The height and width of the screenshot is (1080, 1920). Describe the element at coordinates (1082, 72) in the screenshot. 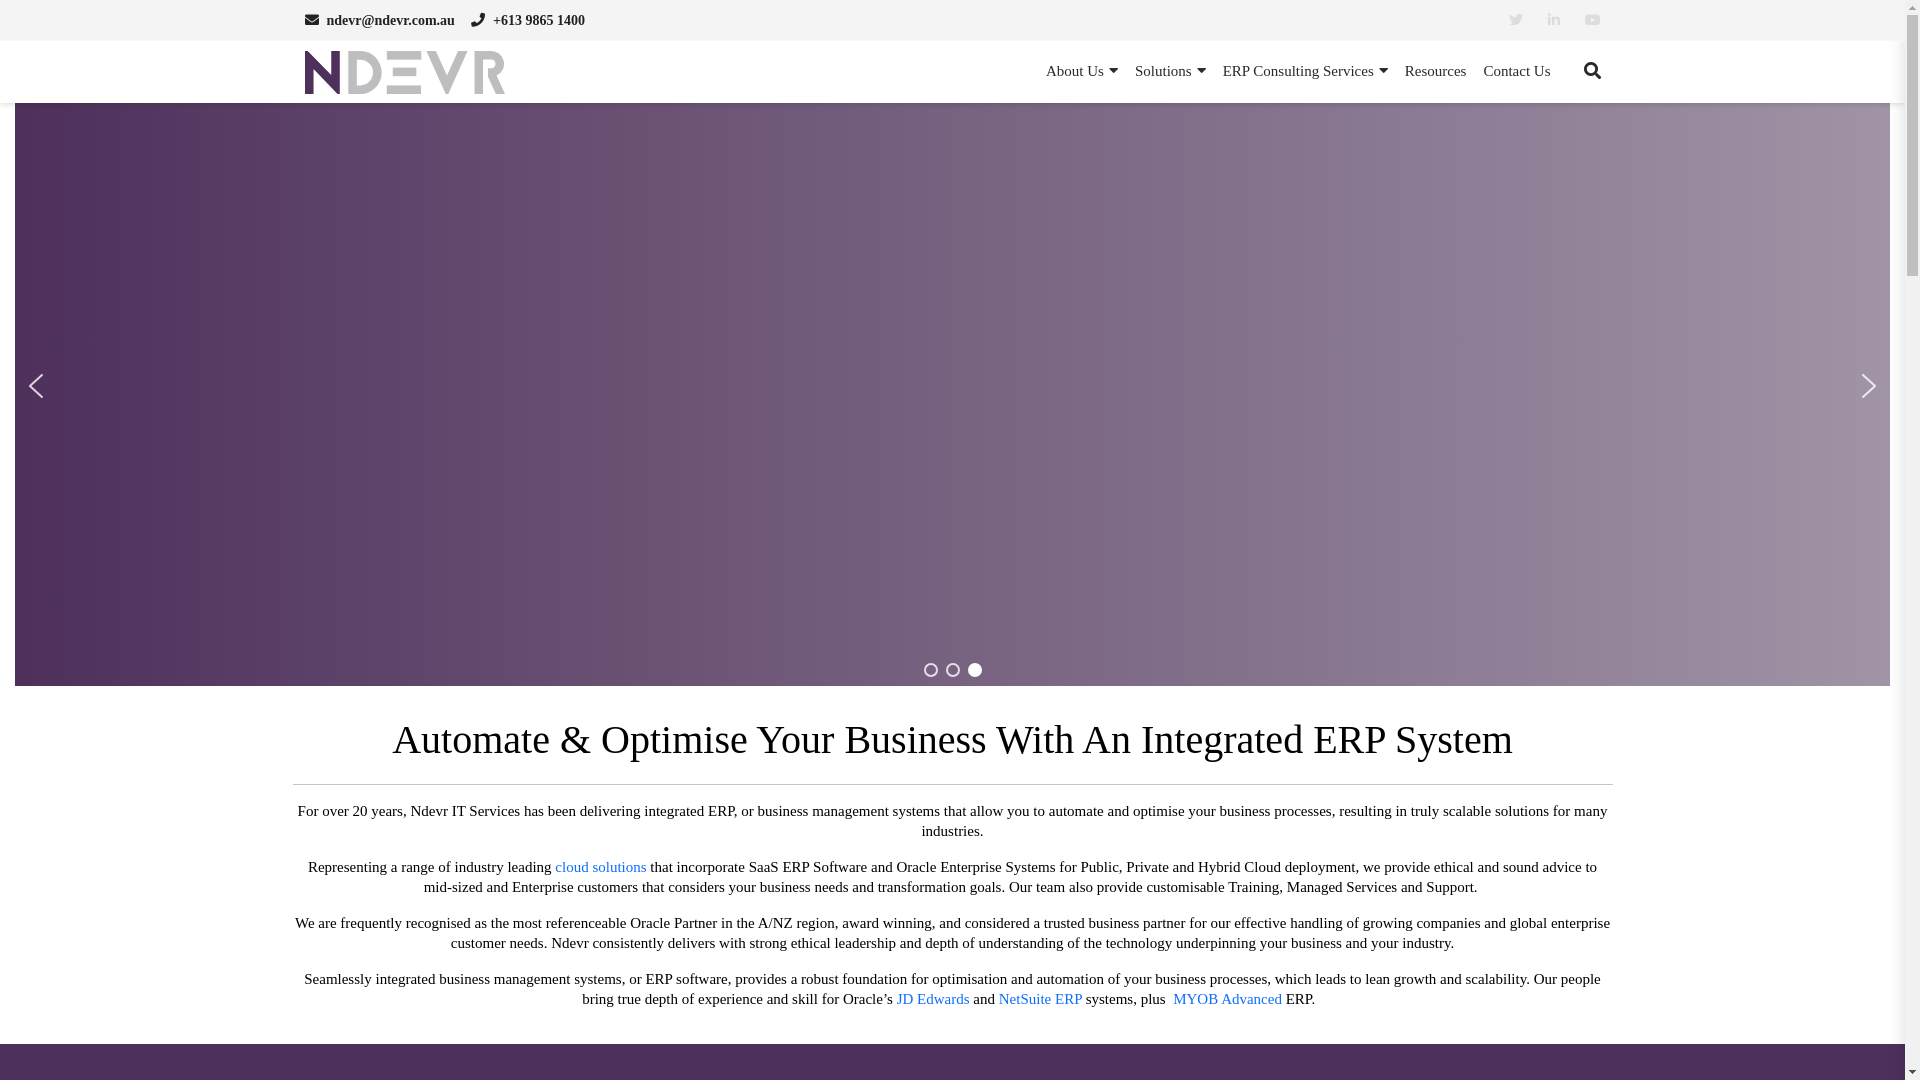

I see `About Us` at that location.